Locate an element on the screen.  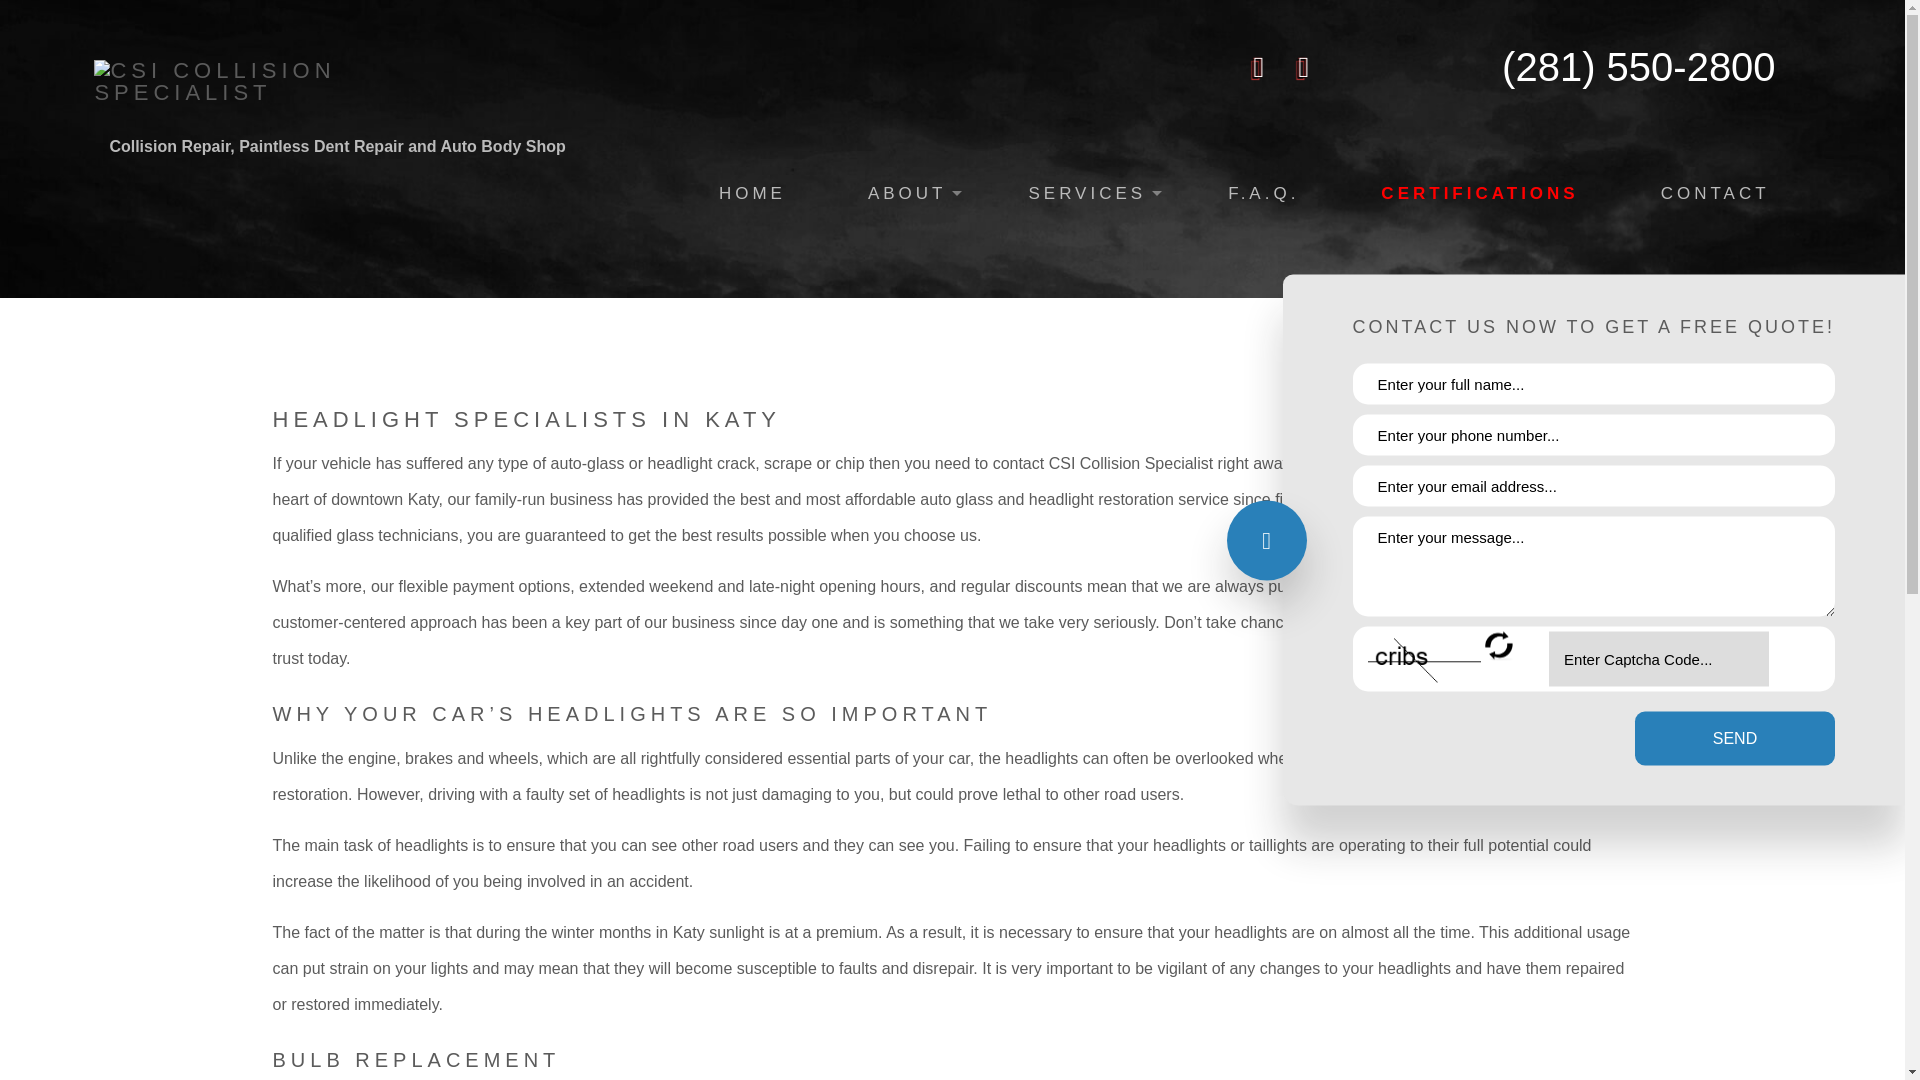
AUTO DETAILING is located at coordinates (873, 268).